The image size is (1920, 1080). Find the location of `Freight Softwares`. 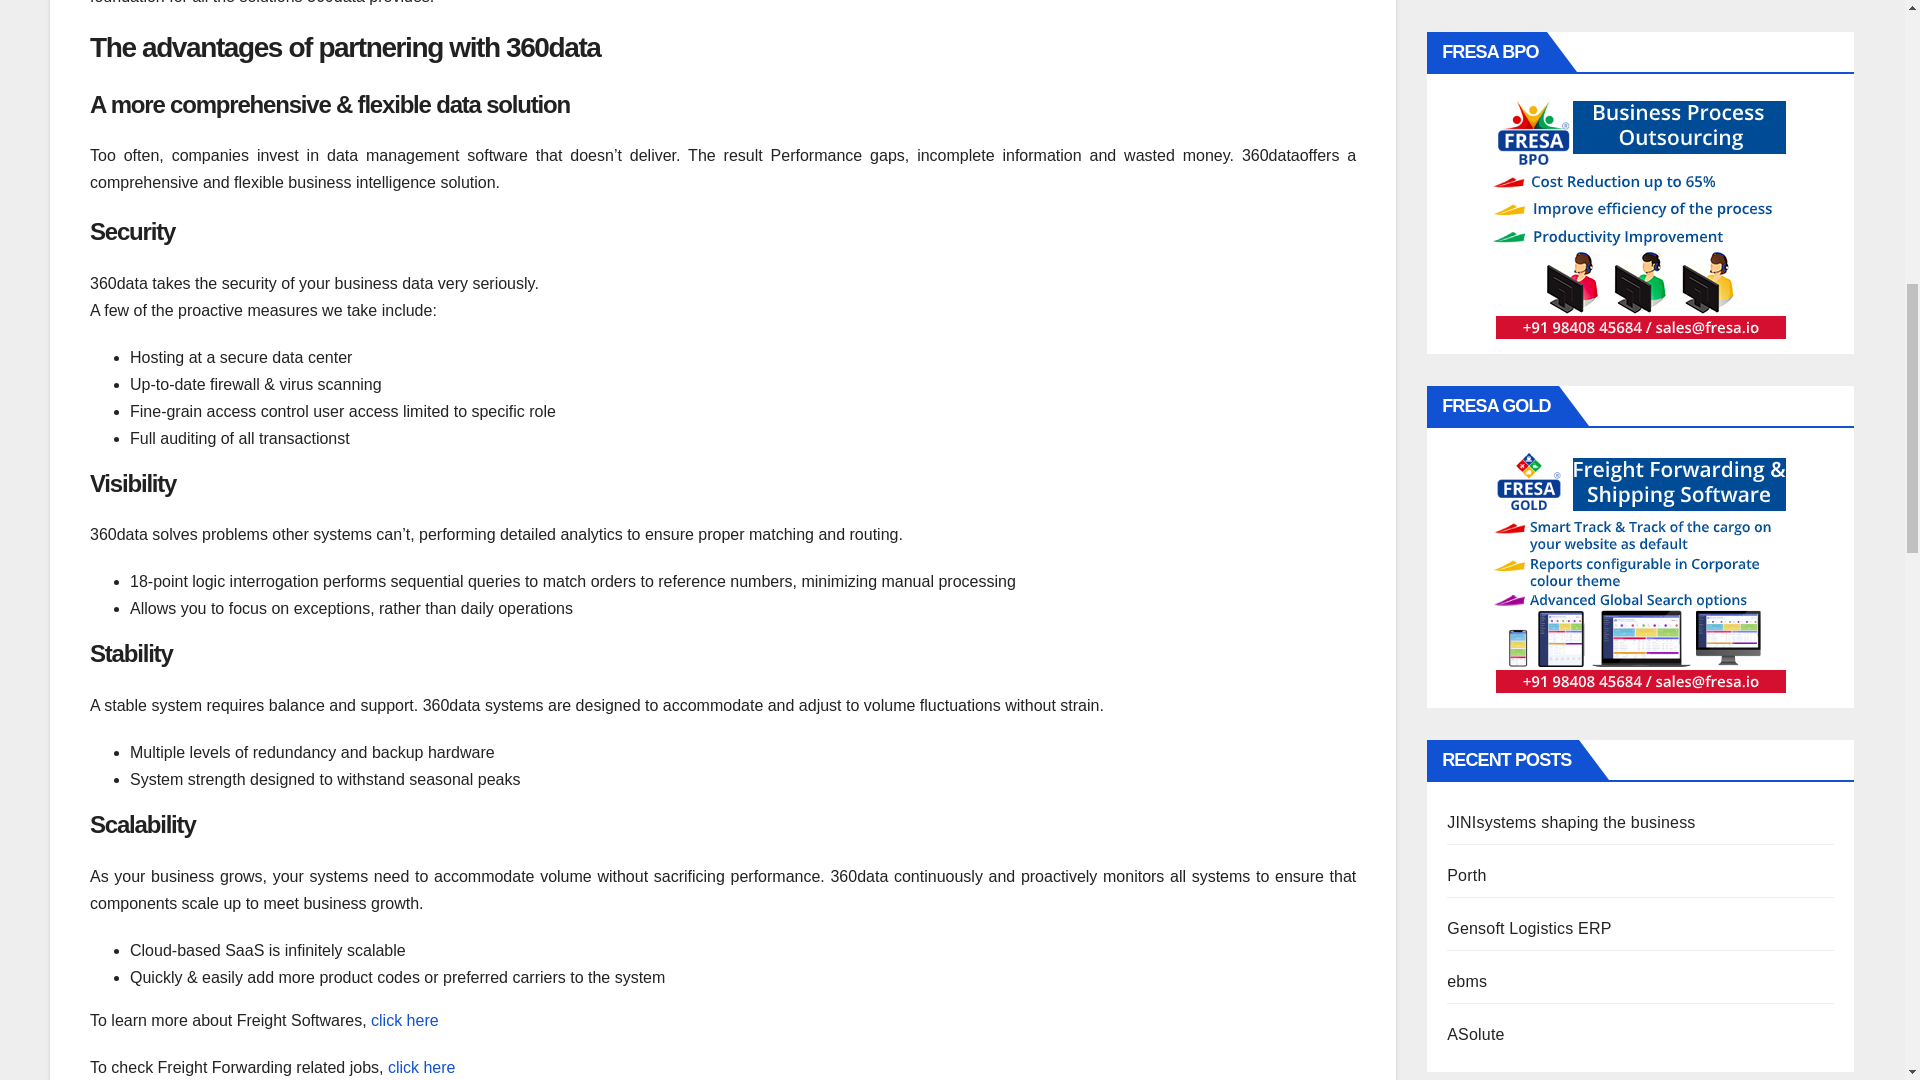

Freight Softwares is located at coordinates (404, 1020).